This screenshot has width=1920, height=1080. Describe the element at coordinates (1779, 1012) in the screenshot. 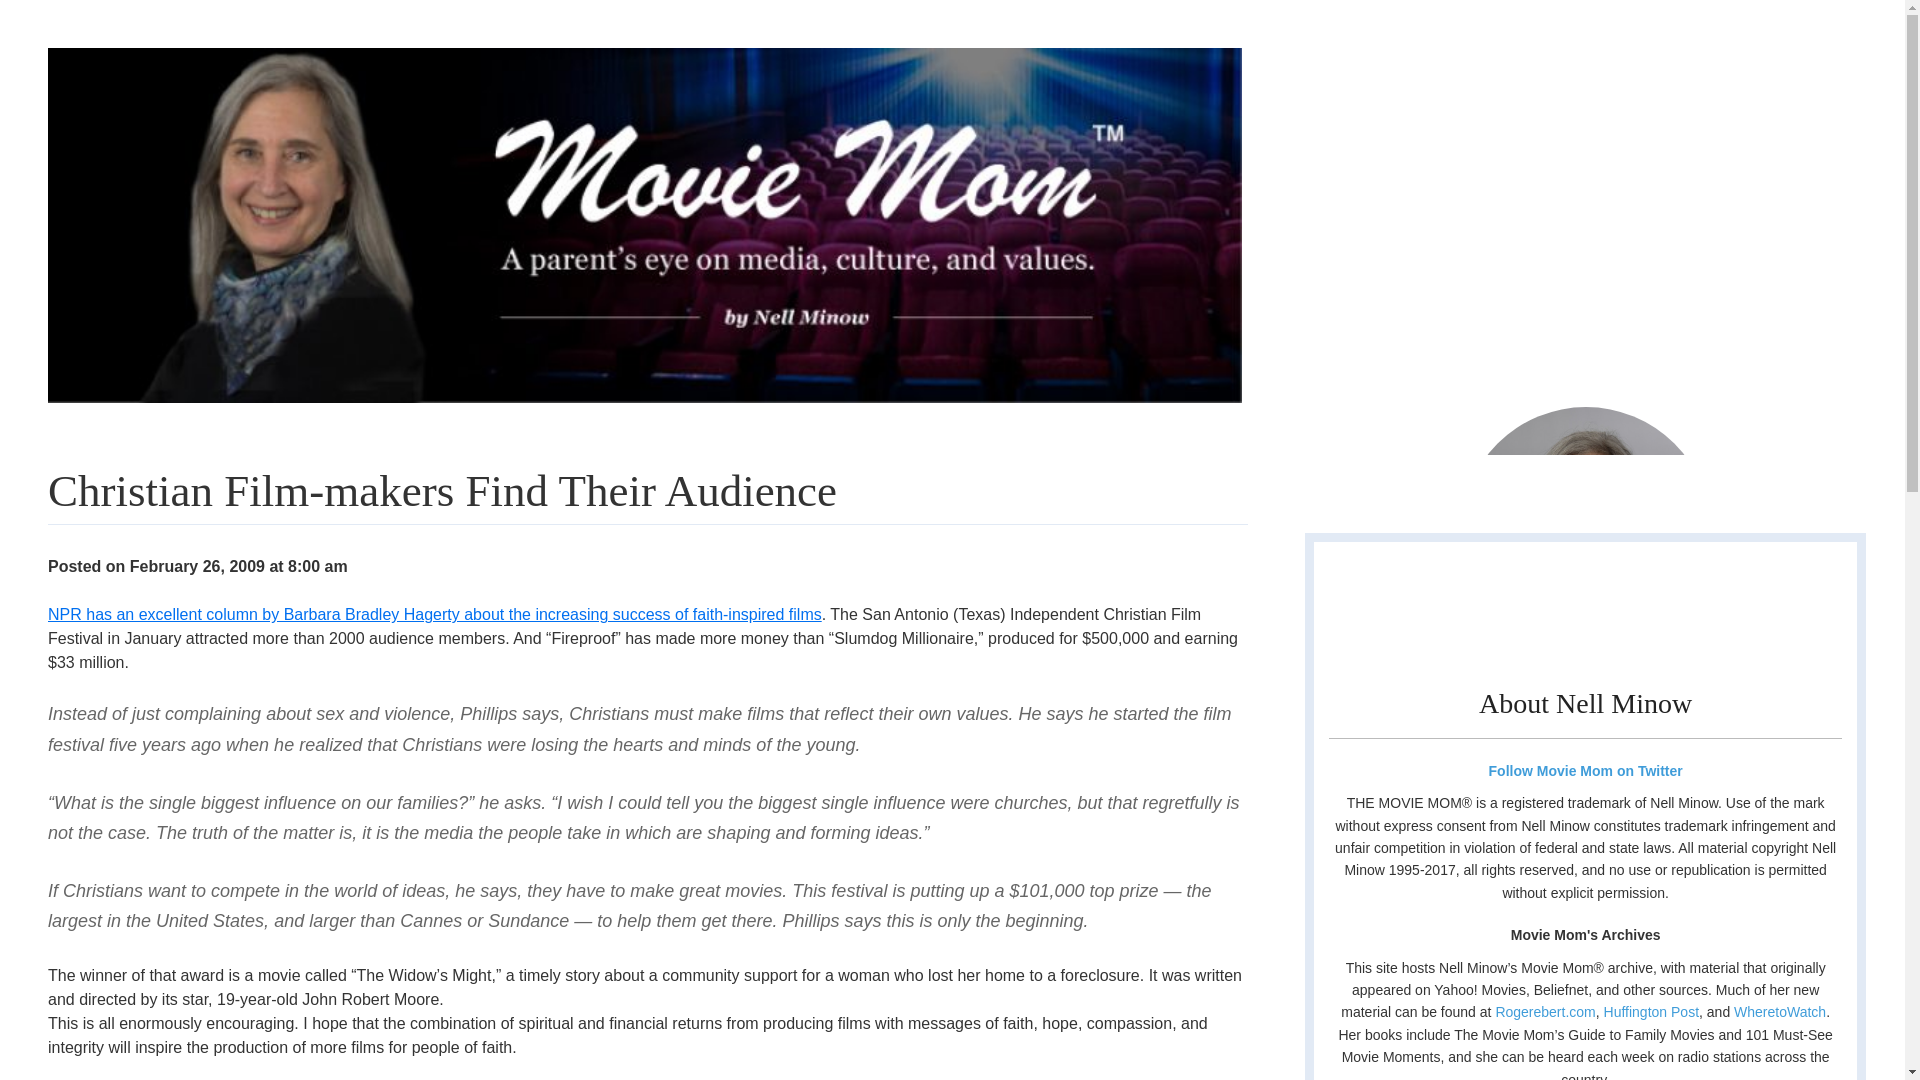

I see `WheretoWatch` at that location.